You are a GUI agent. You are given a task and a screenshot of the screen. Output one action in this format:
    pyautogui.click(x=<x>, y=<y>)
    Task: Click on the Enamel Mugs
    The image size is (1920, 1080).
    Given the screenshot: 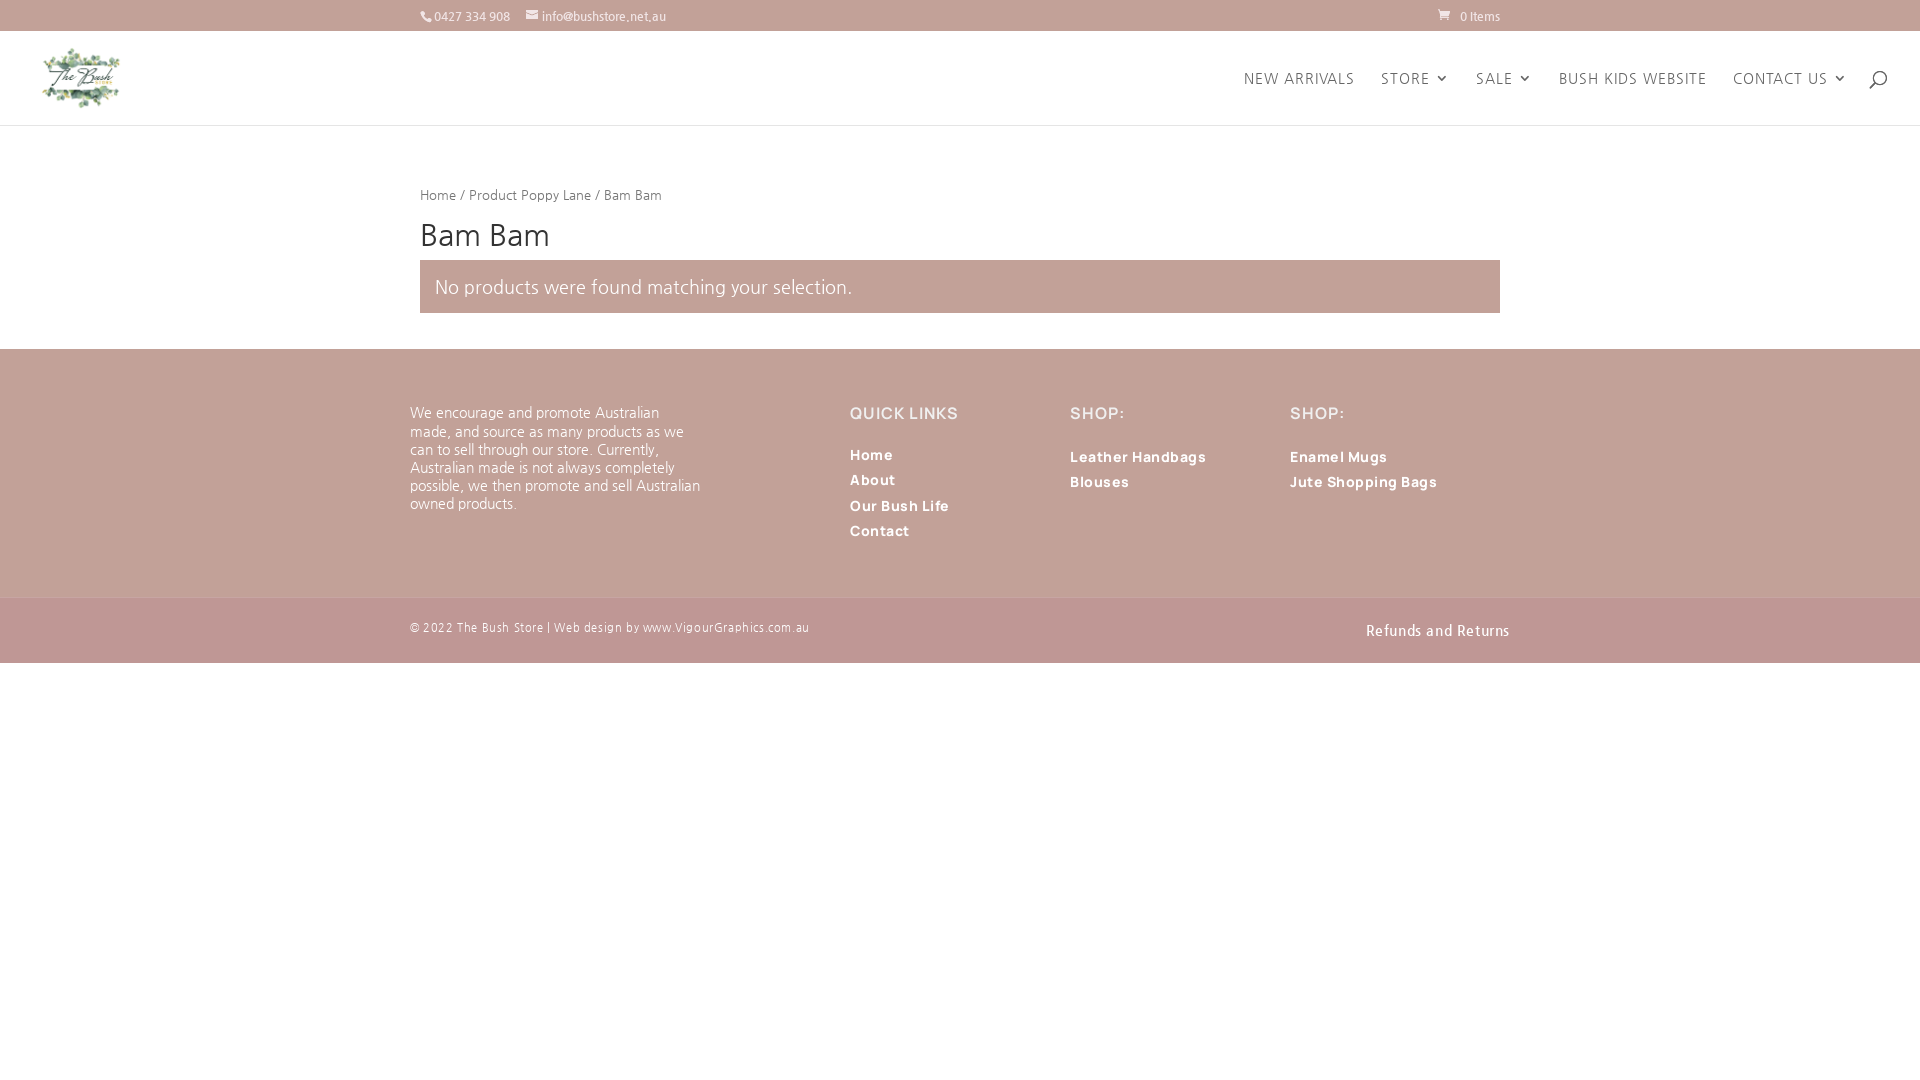 What is the action you would take?
    pyautogui.click(x=1339, y=456)
    